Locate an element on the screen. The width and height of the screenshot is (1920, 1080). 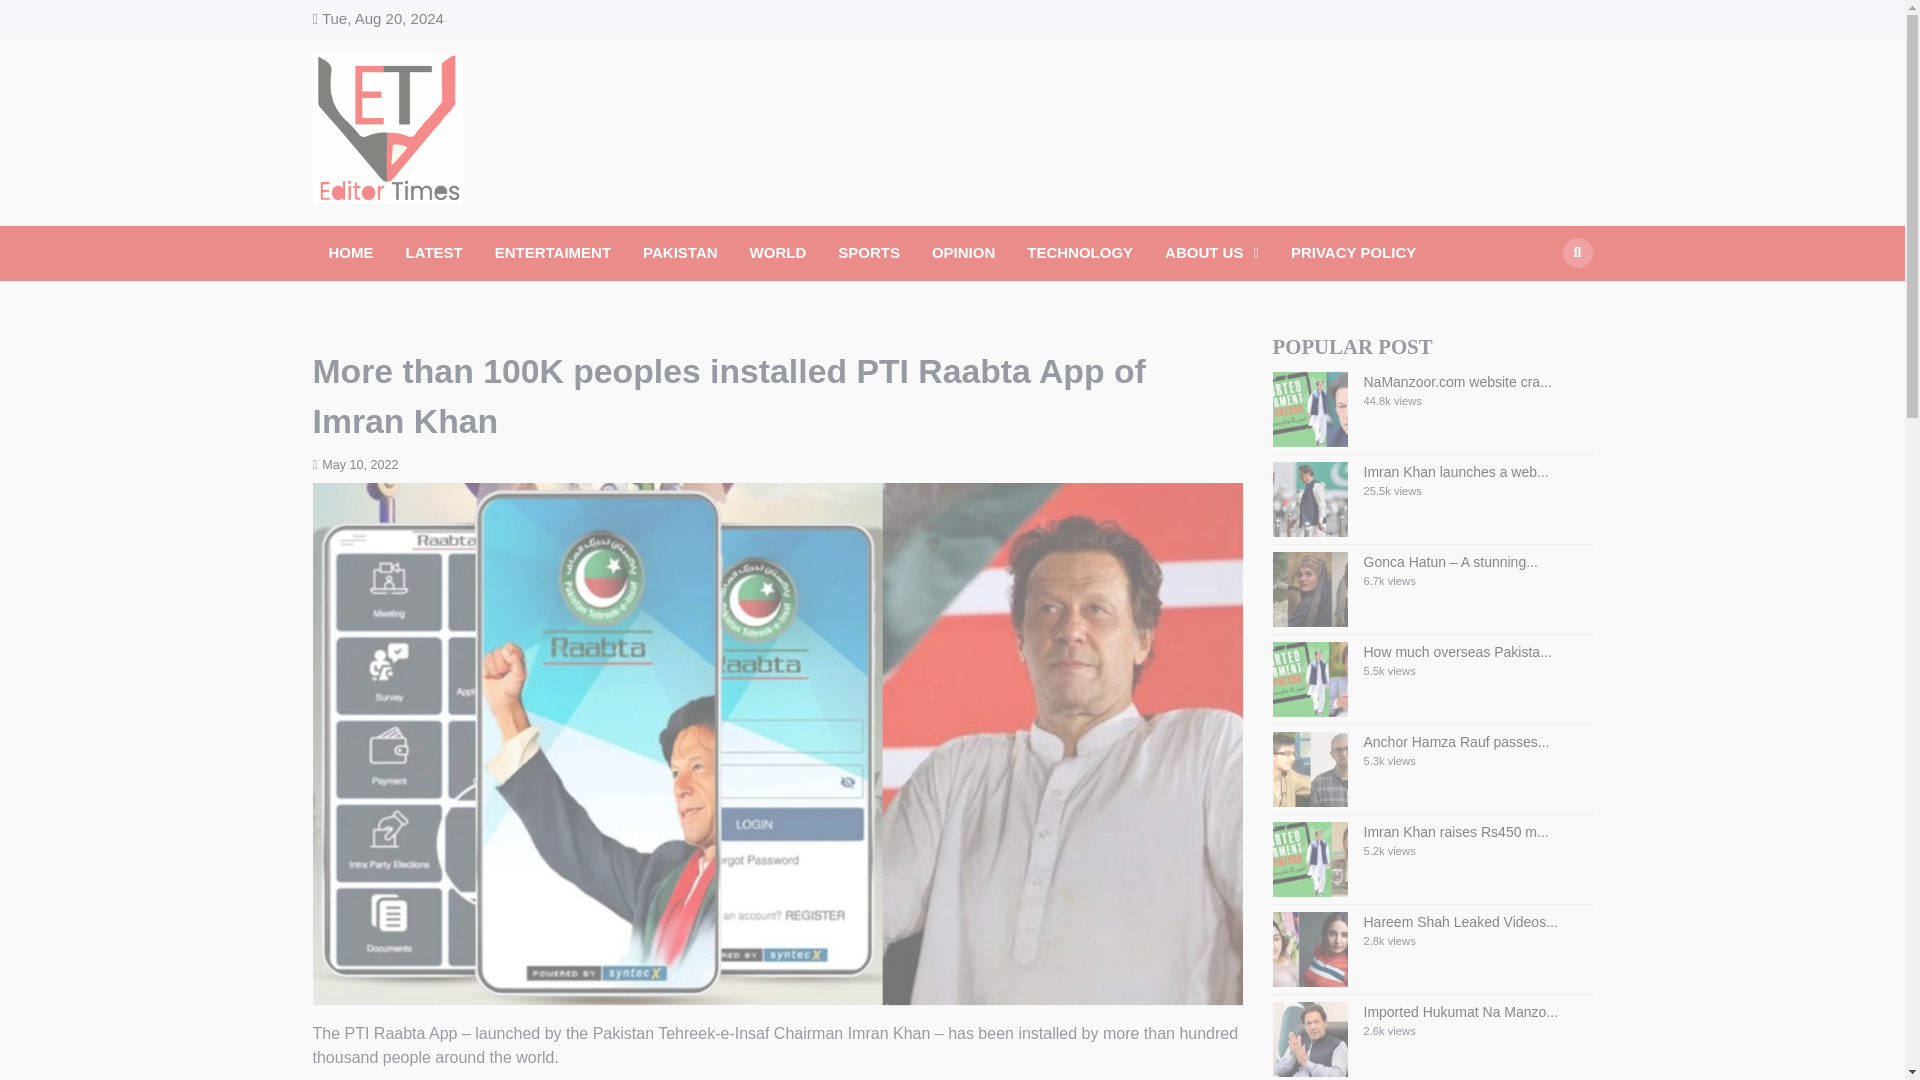
Contact Us is located at coordinates (1582, 18).